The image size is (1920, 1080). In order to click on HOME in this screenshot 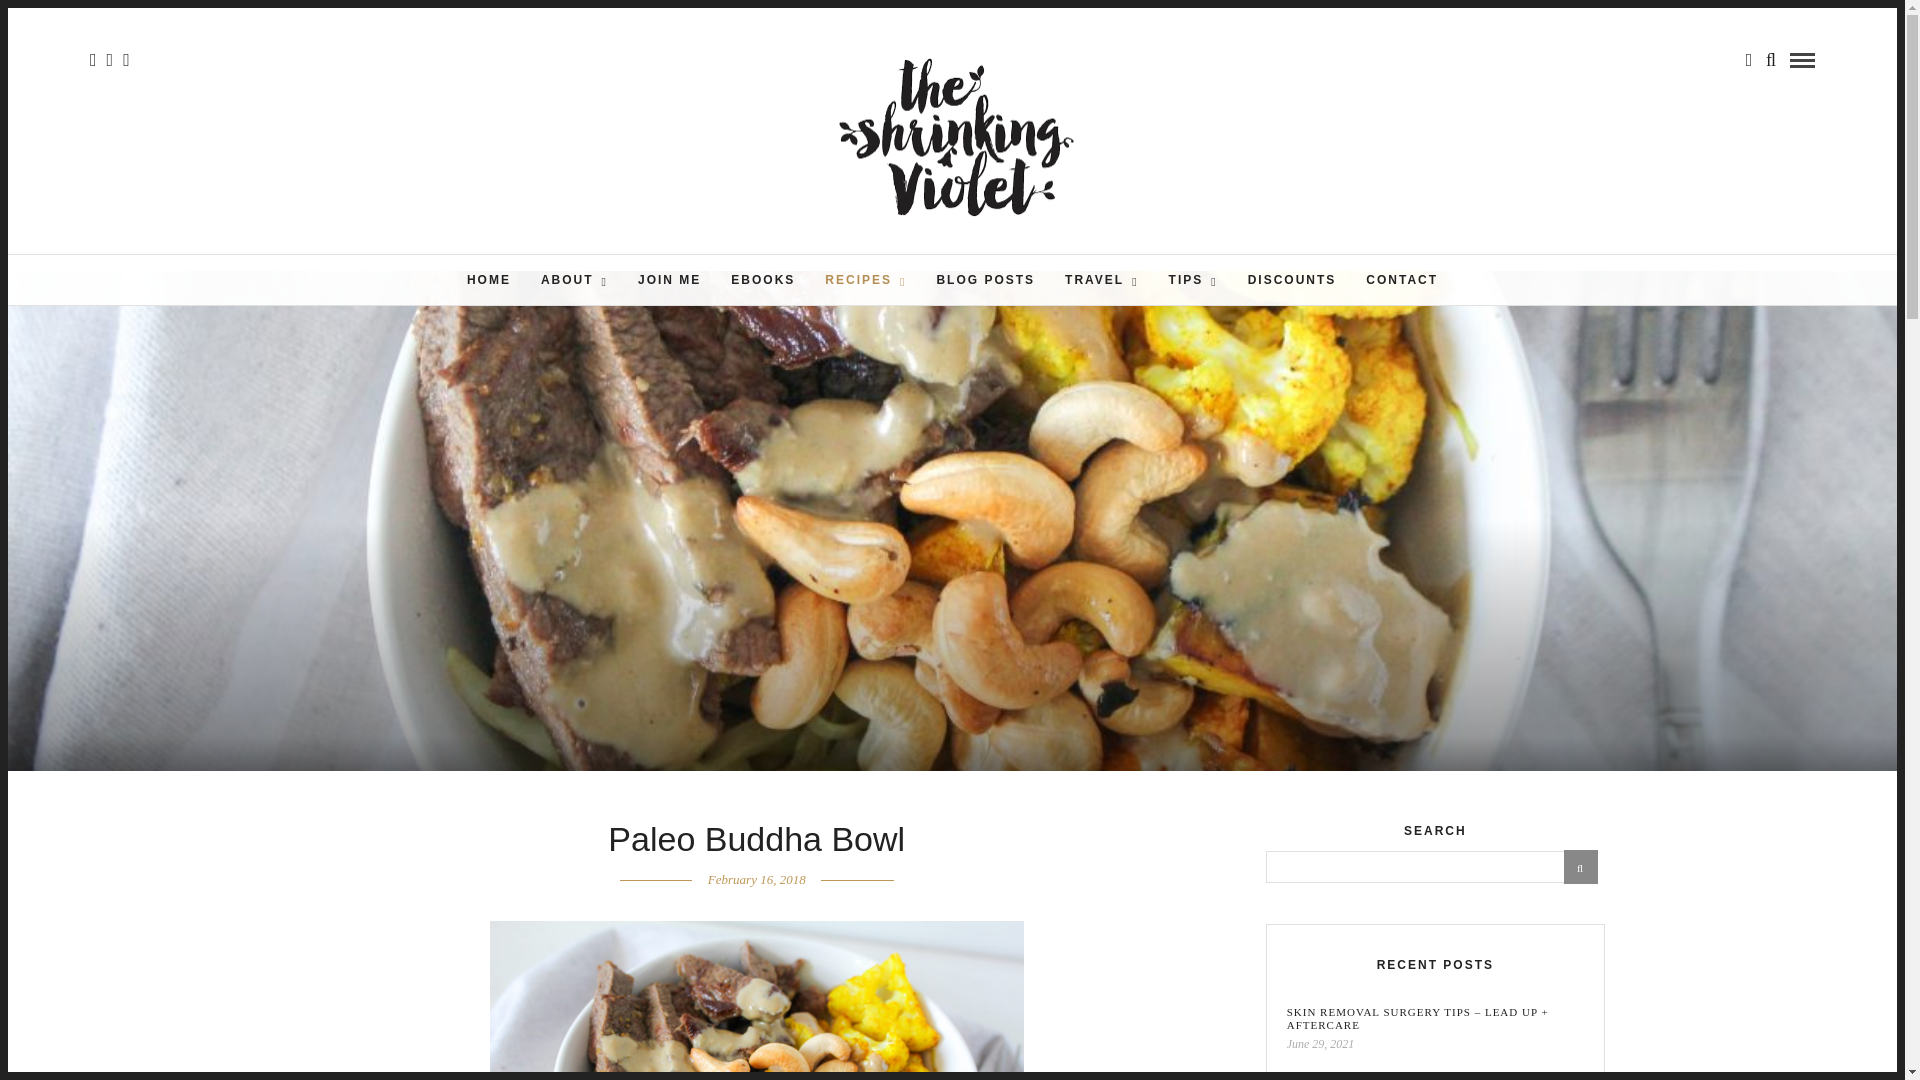, I will do `click(488, 279)`.